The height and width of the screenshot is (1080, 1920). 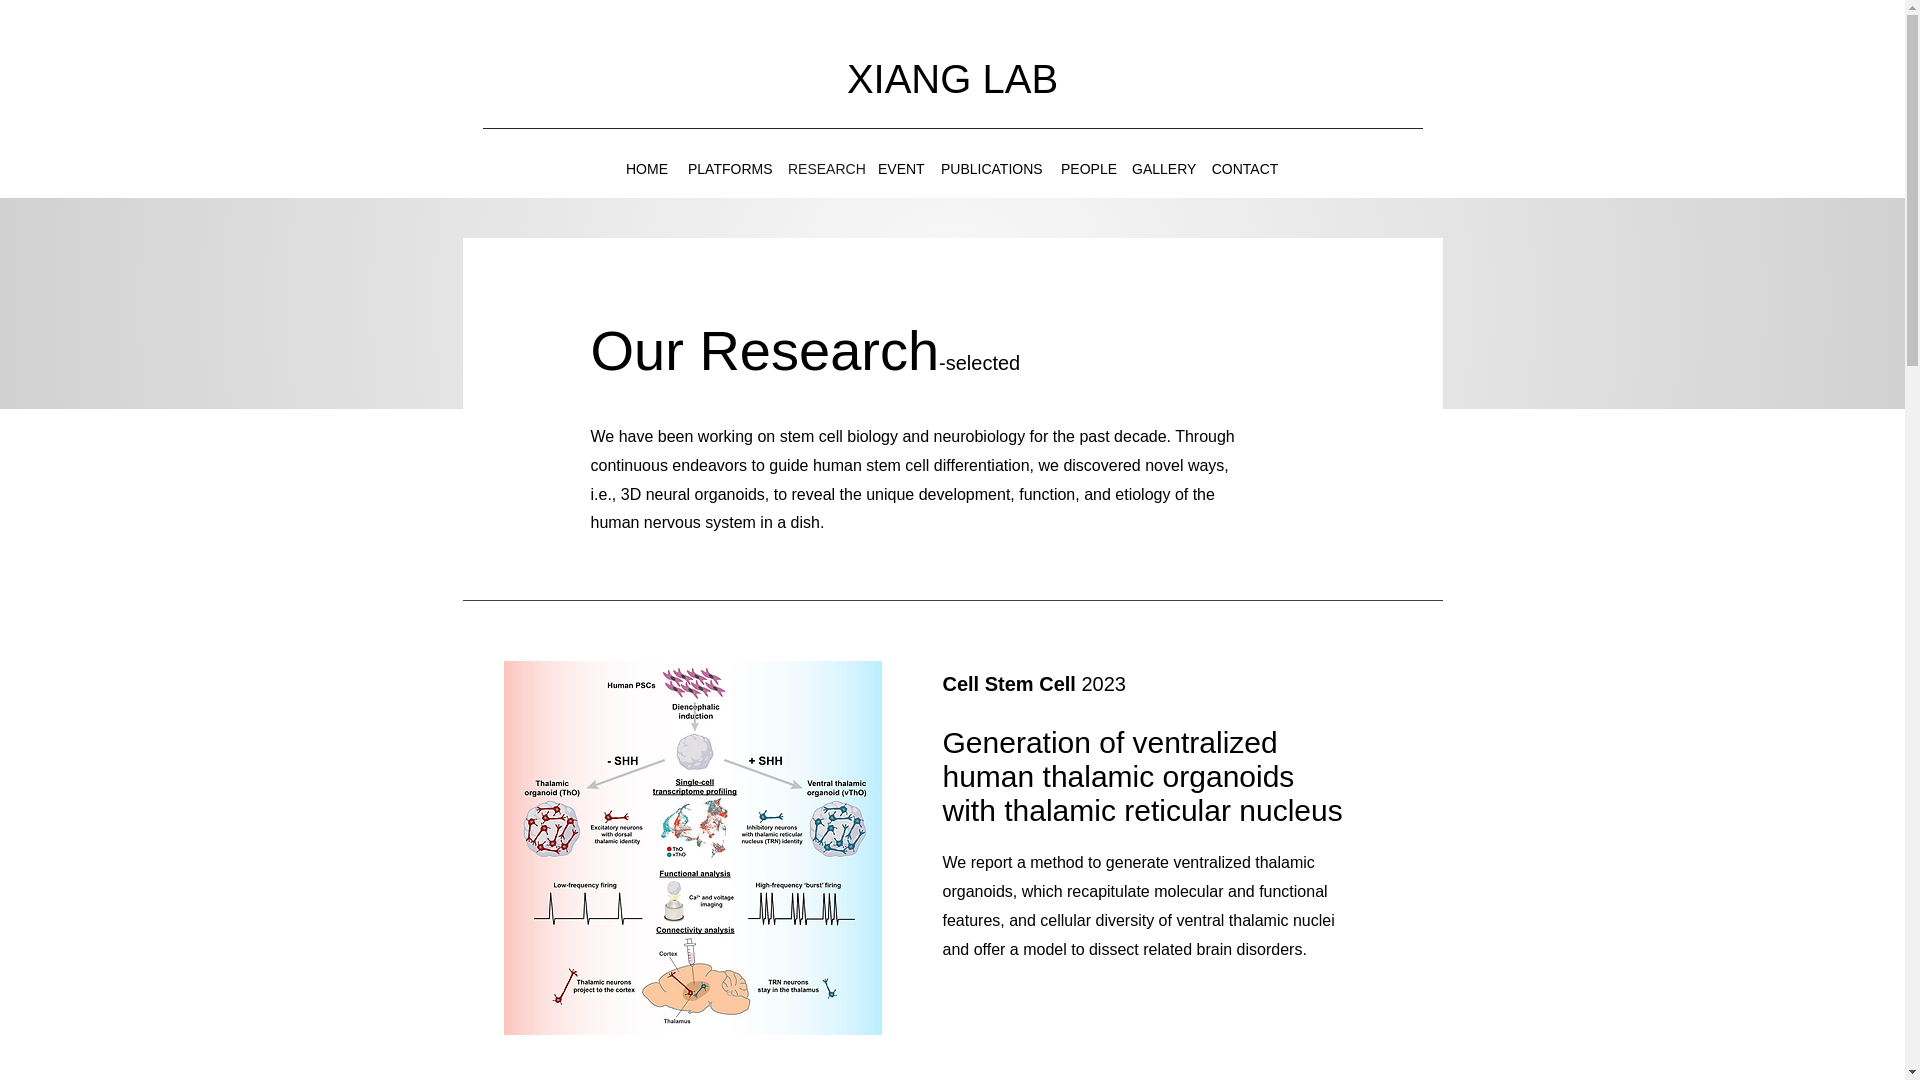 What do you see at coordinates (899, 168) in the screenshot?
I see `EVENT` at bounding box center [899, 168].